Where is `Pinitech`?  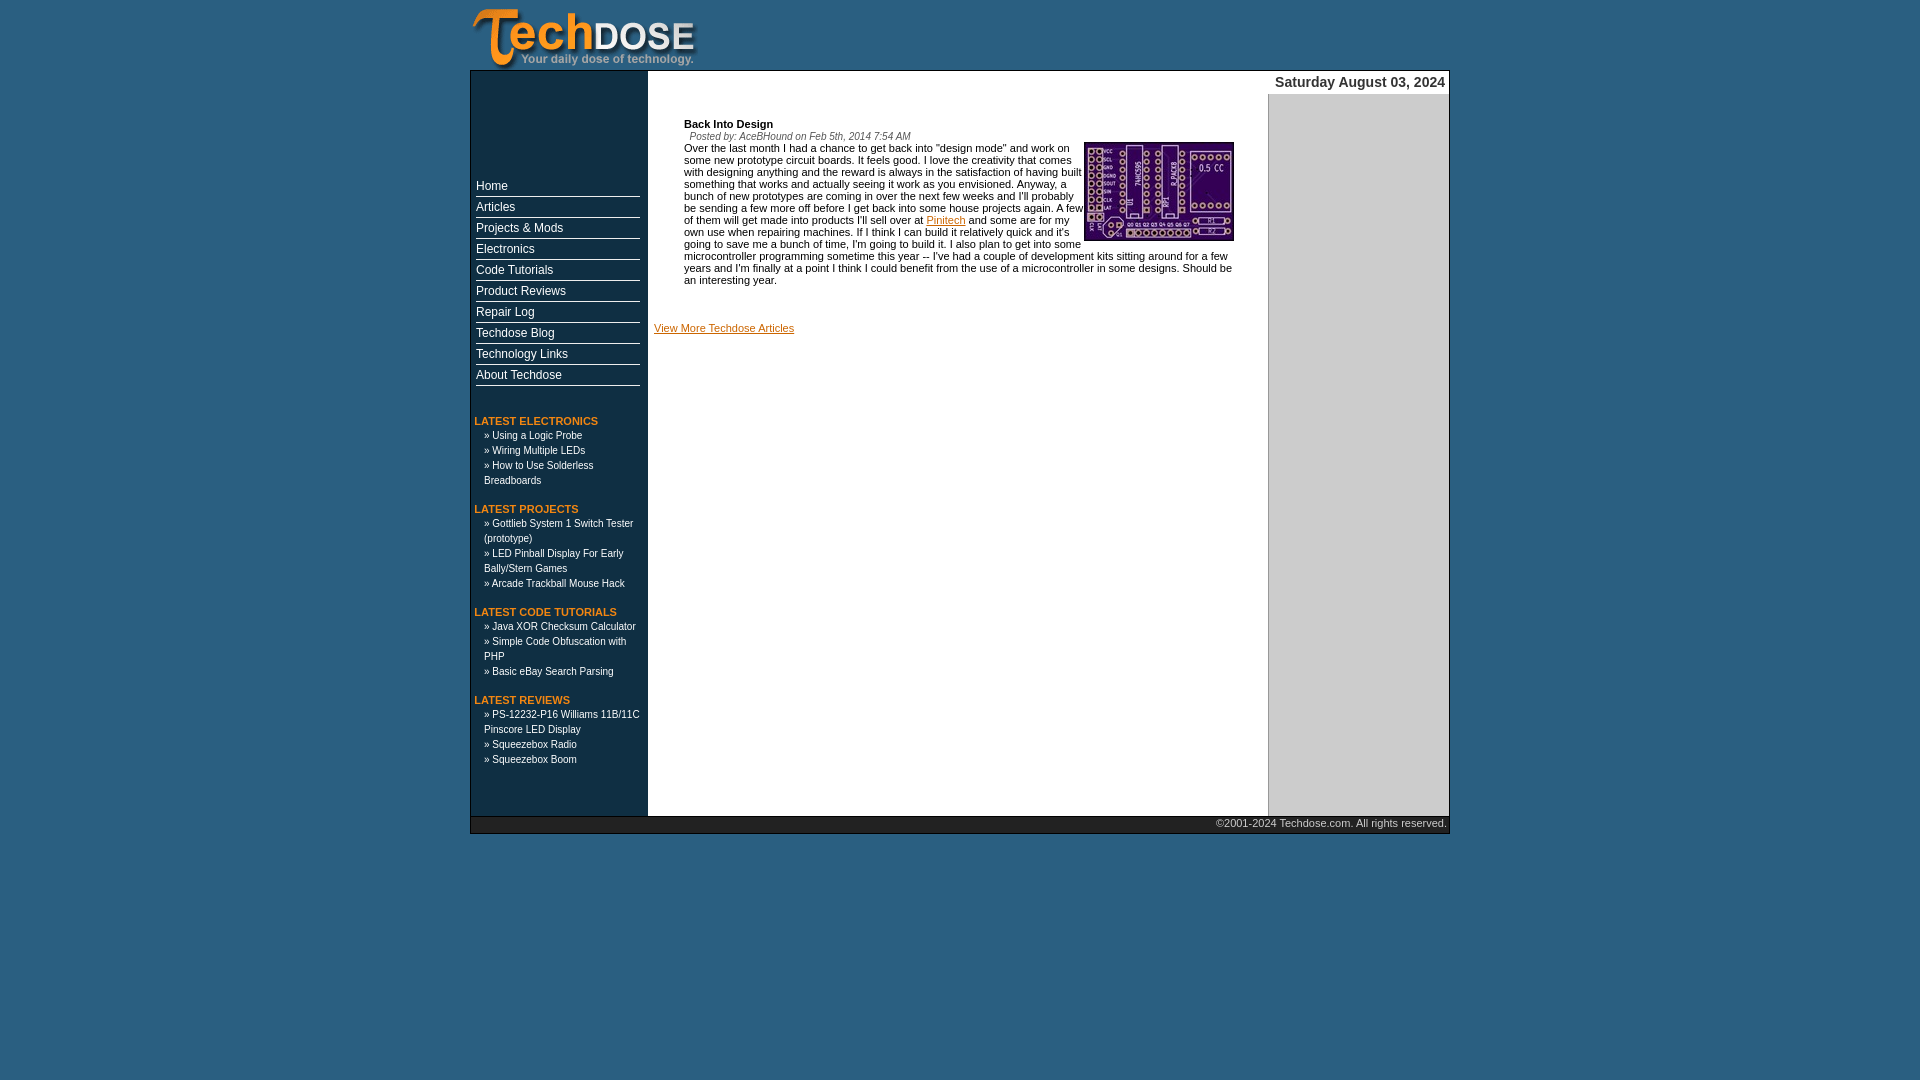 Pinitech is located at coordinates (945, 219).